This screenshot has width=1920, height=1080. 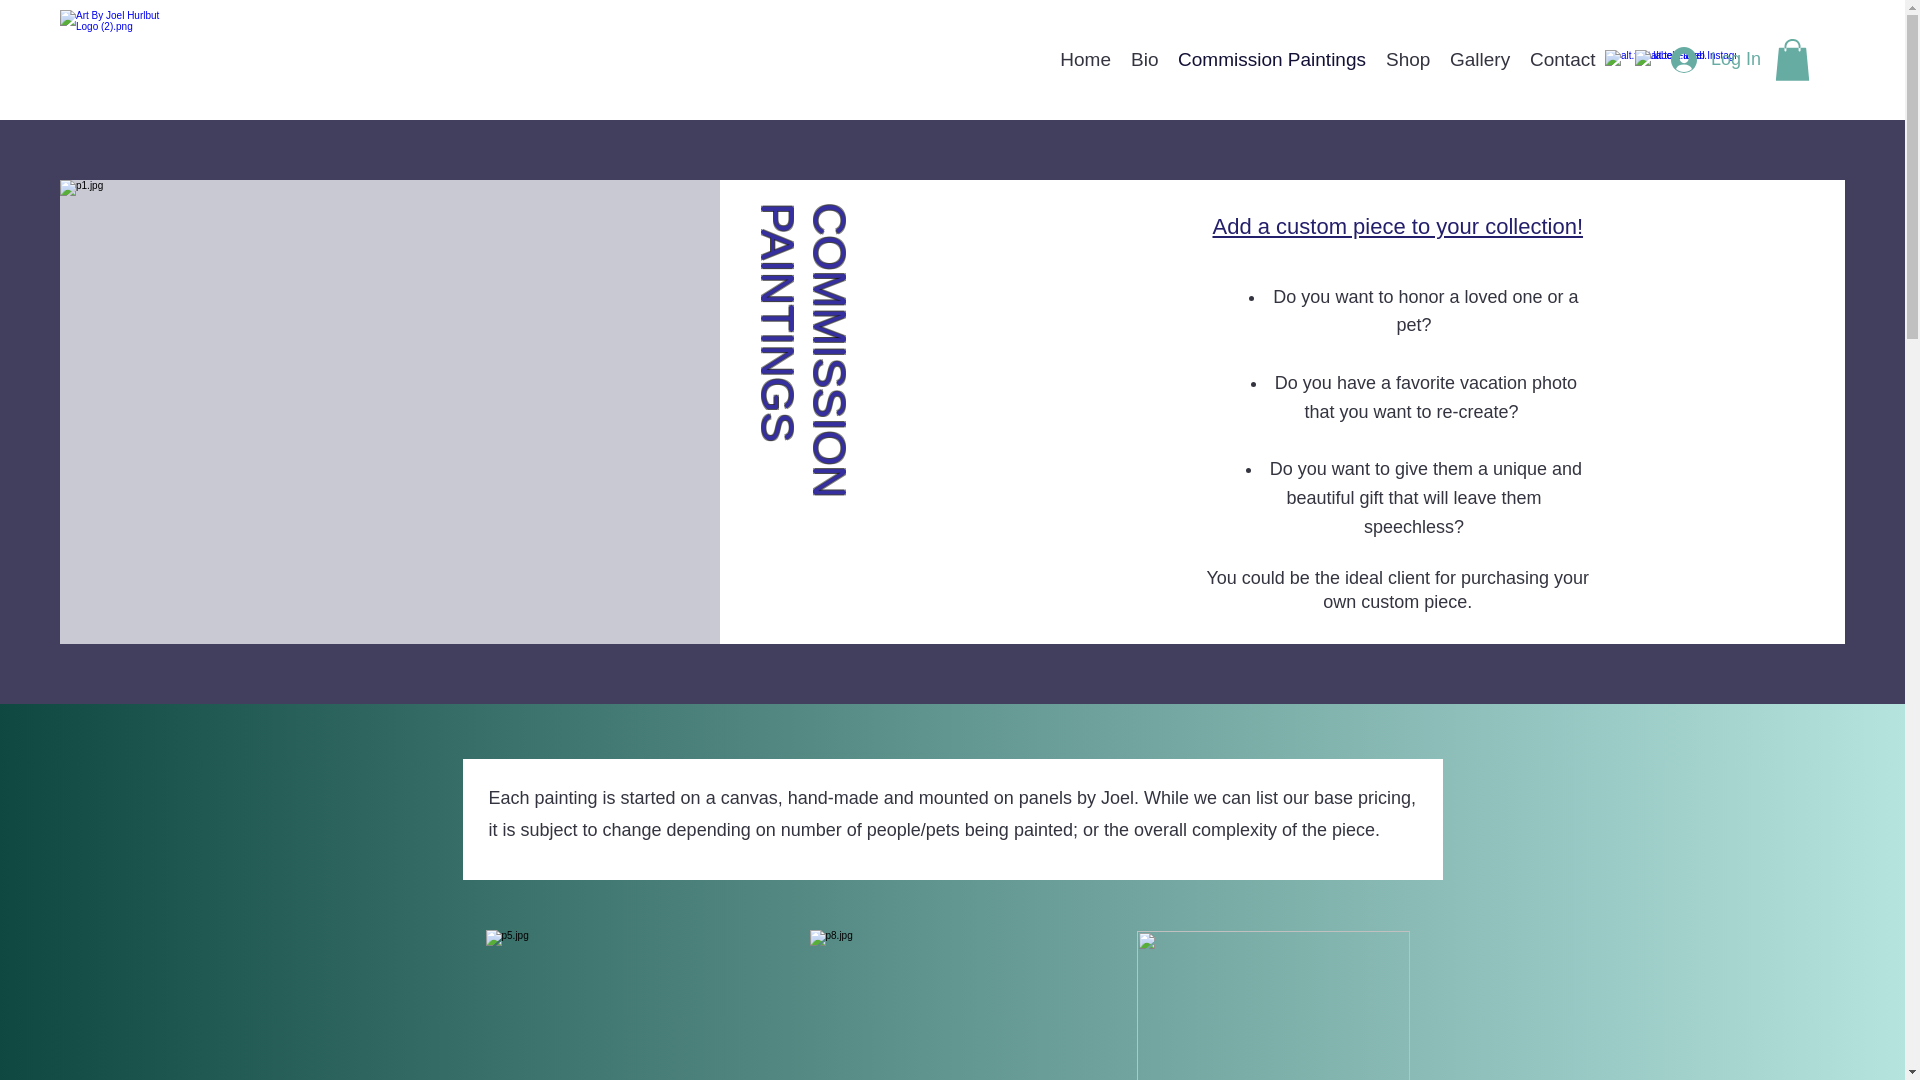 I want to click on Contact, so click(x=1562, y=60).